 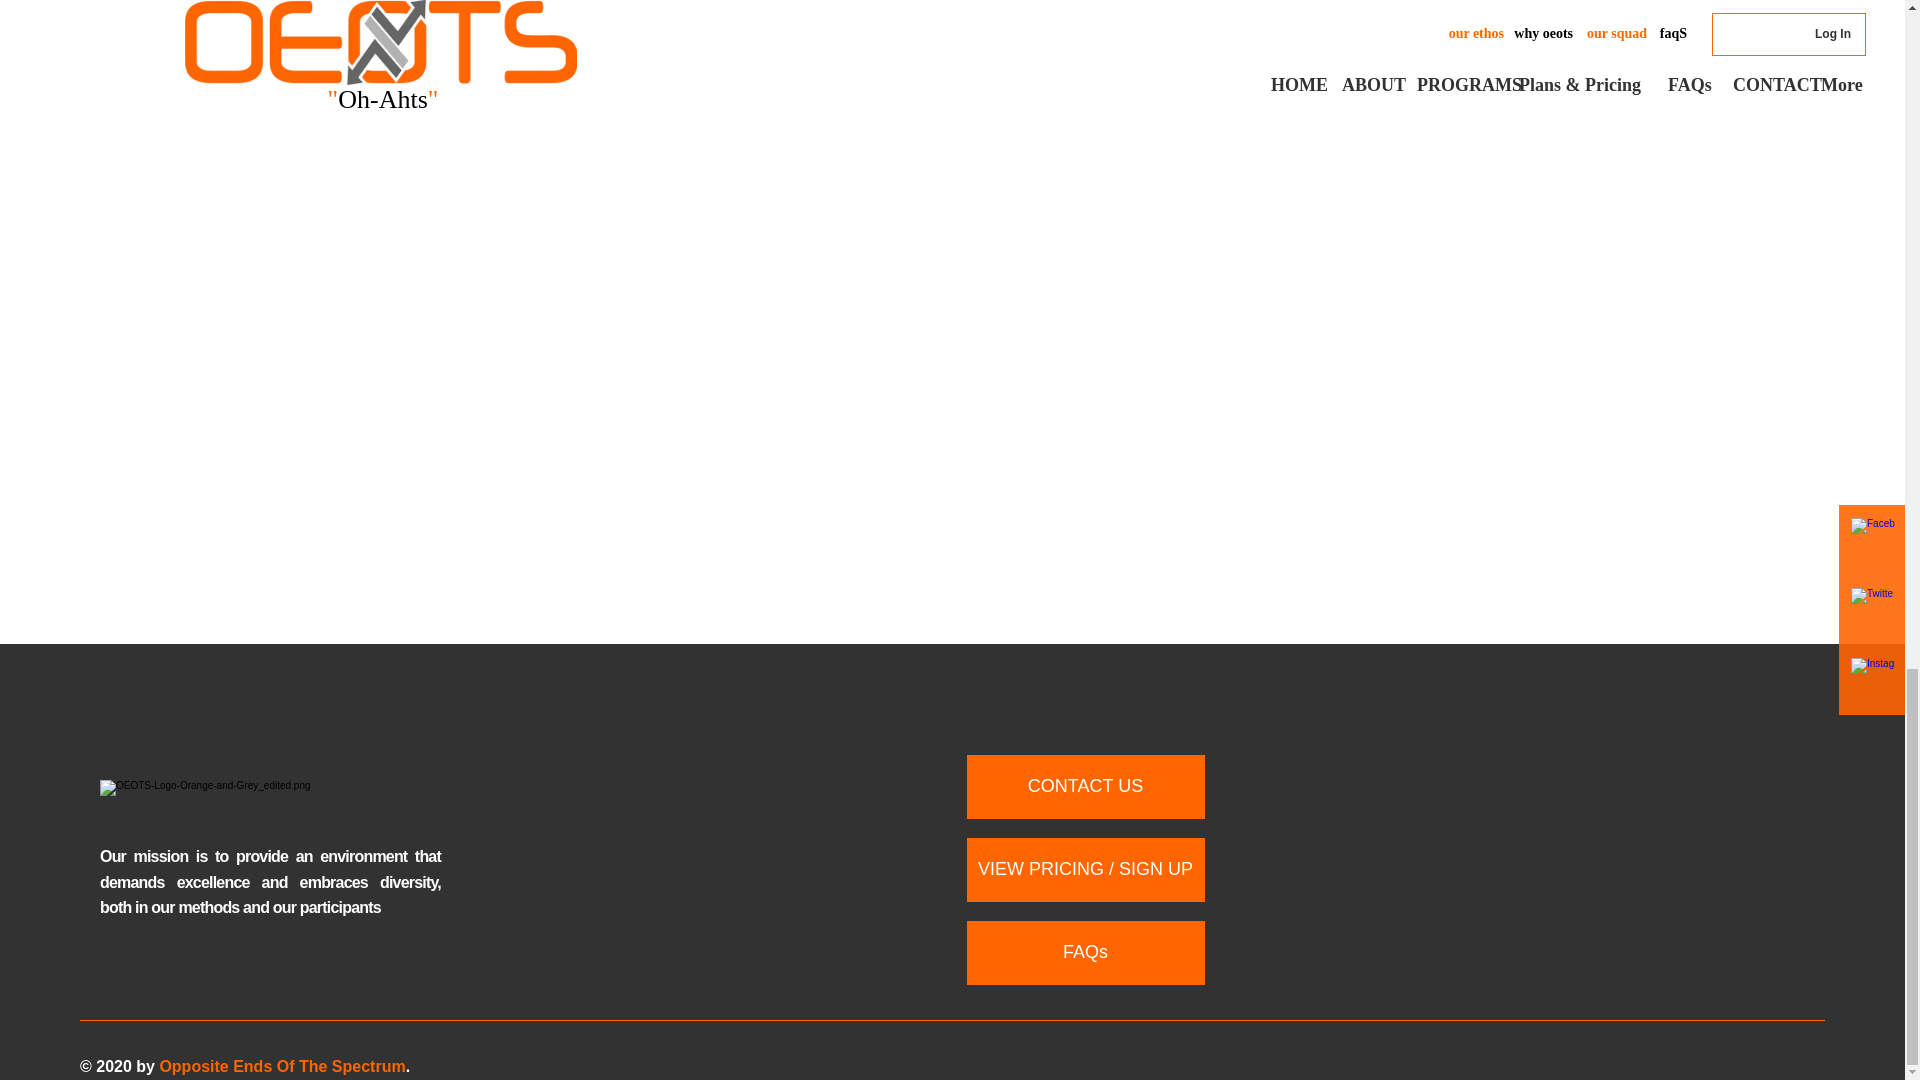 What do you see at coordinates (1084, 952) in the screenshot?
I see `FAQs` at bounding box center [1084, 952].